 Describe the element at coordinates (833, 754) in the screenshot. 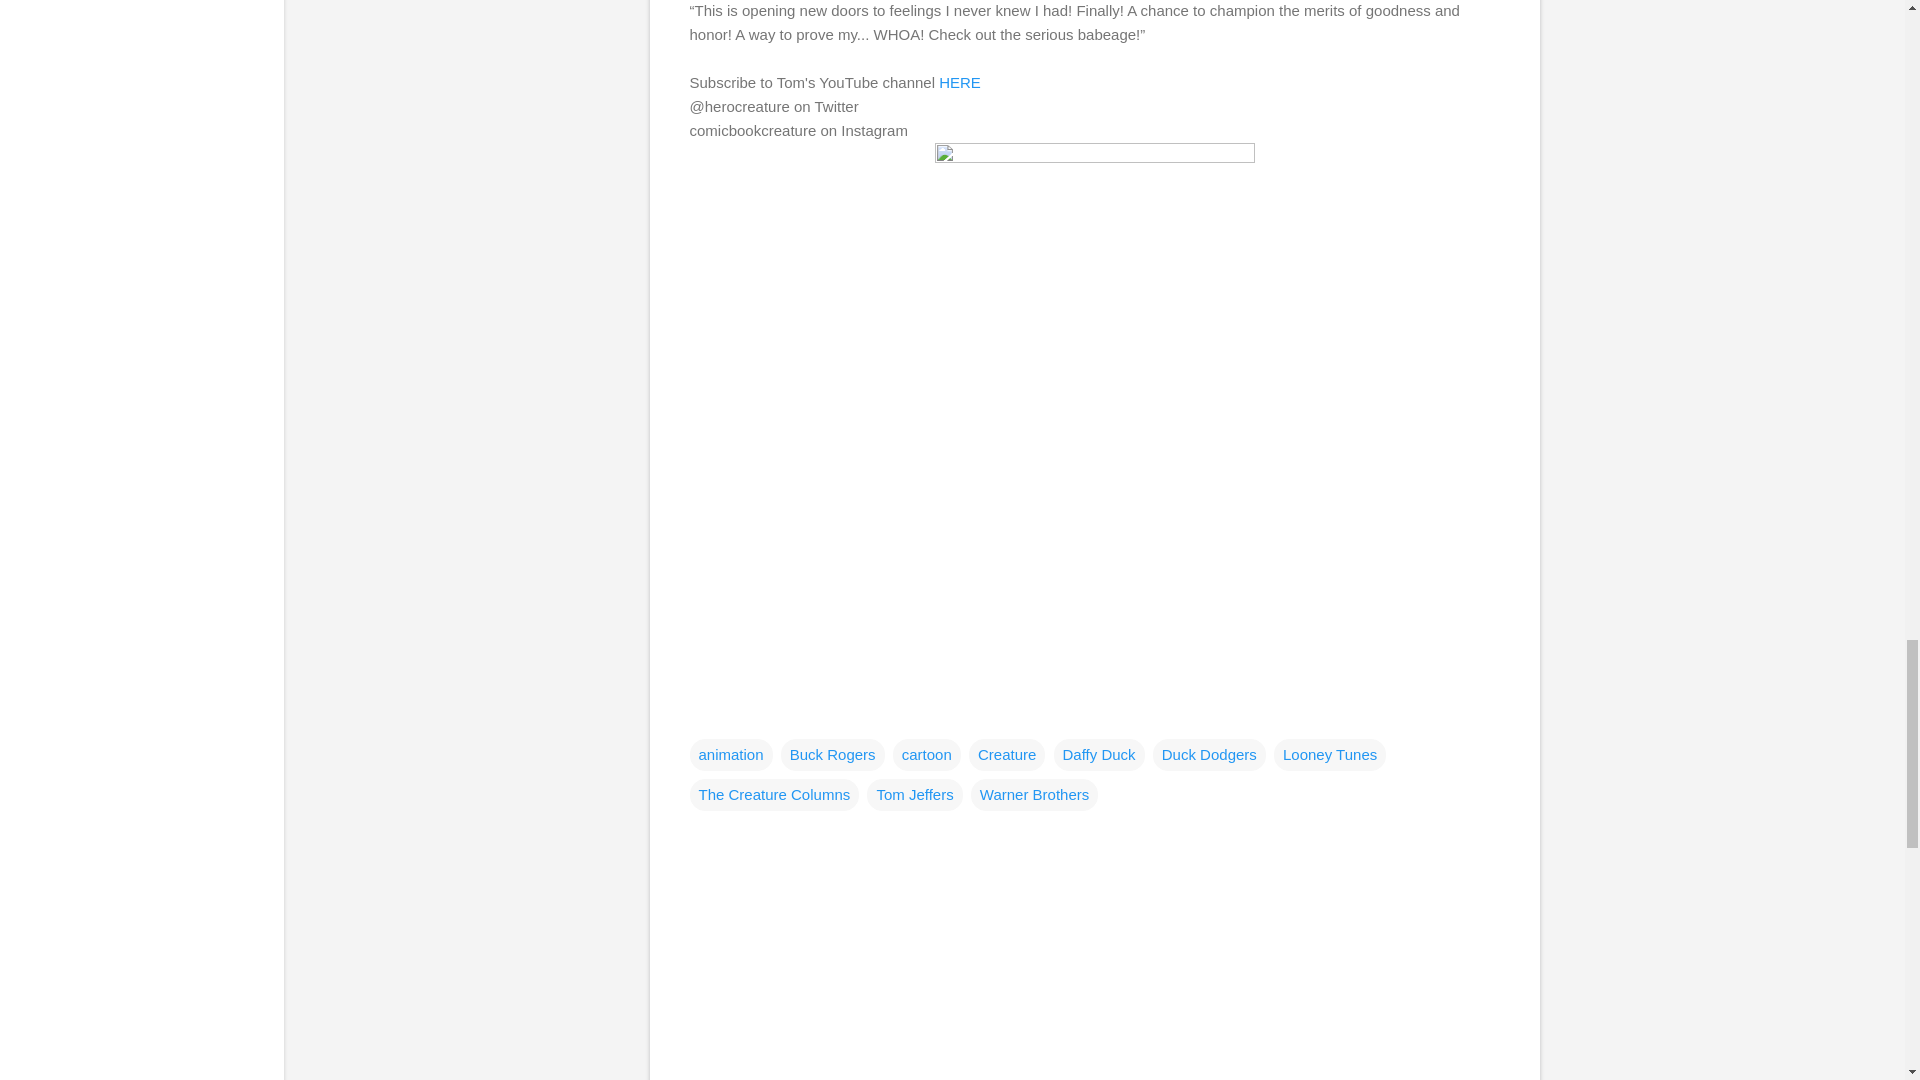

I see `Buck Rogers` at that location.